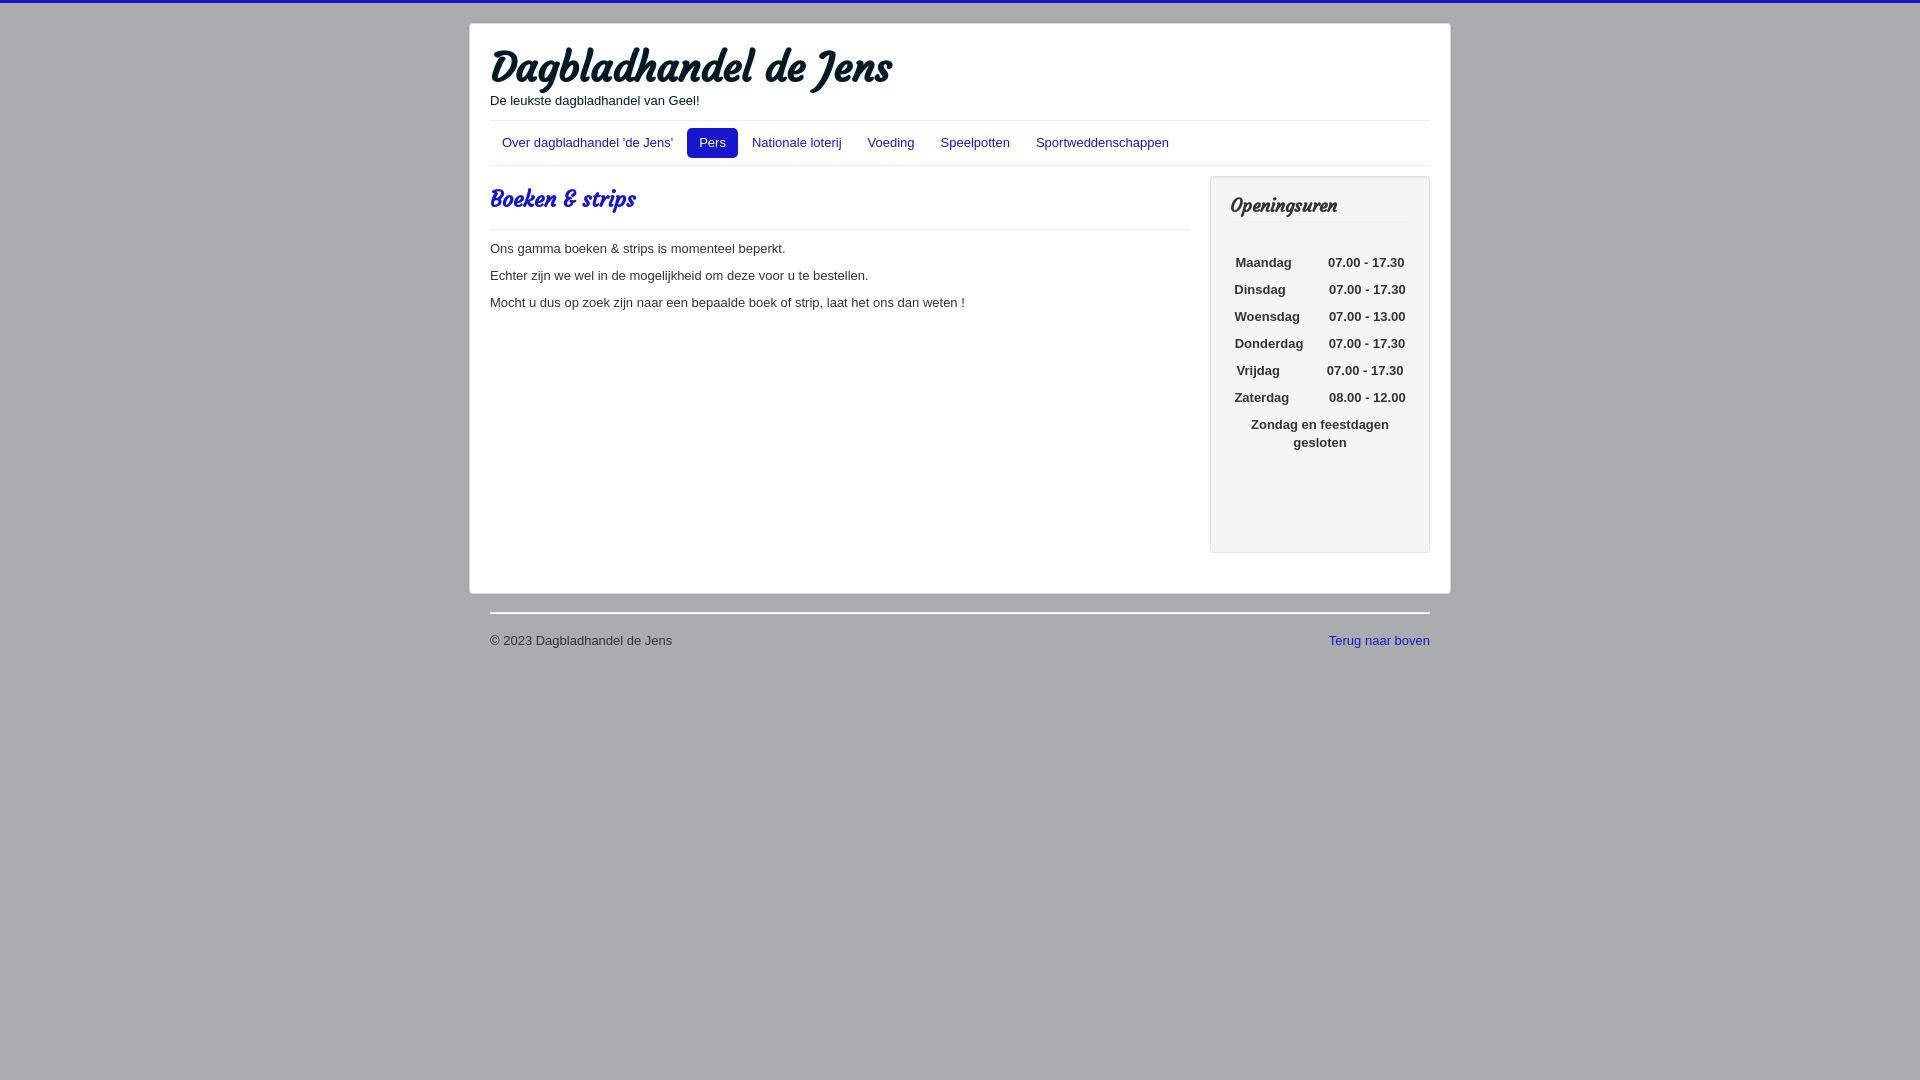  Describe the element at coordinates (587, 143) in the screenshot. I see `Over dagbladhandel 'de Jens'` at that location.